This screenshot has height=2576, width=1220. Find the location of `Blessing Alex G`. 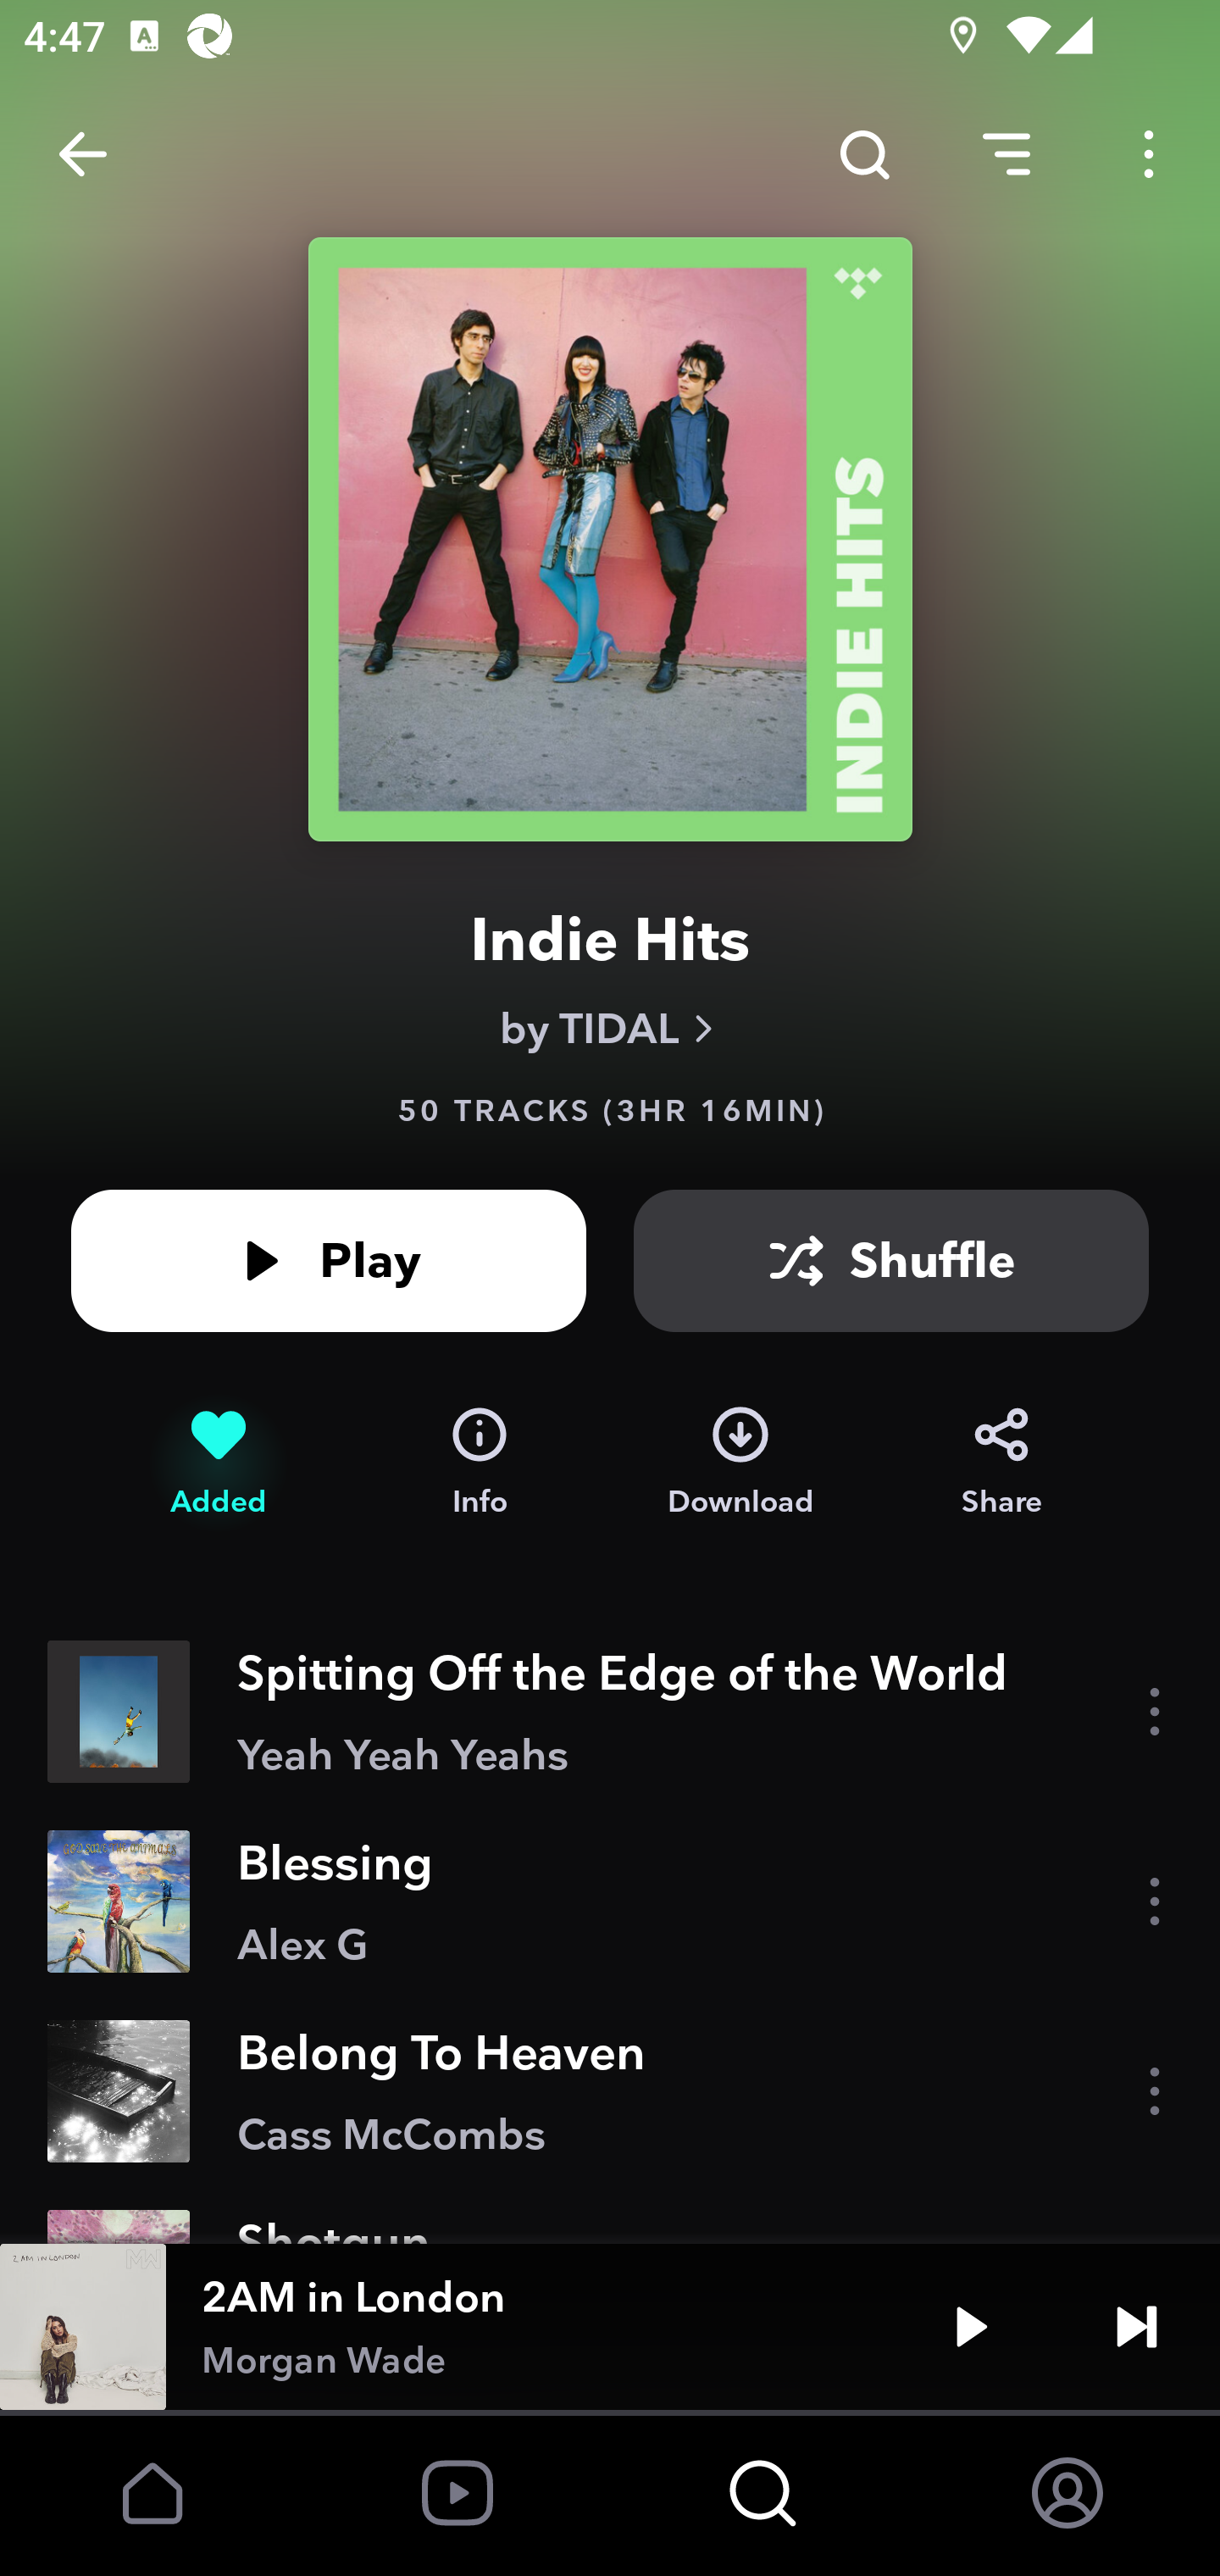

Blessing Alex G is located at coordinates (610, 1901).